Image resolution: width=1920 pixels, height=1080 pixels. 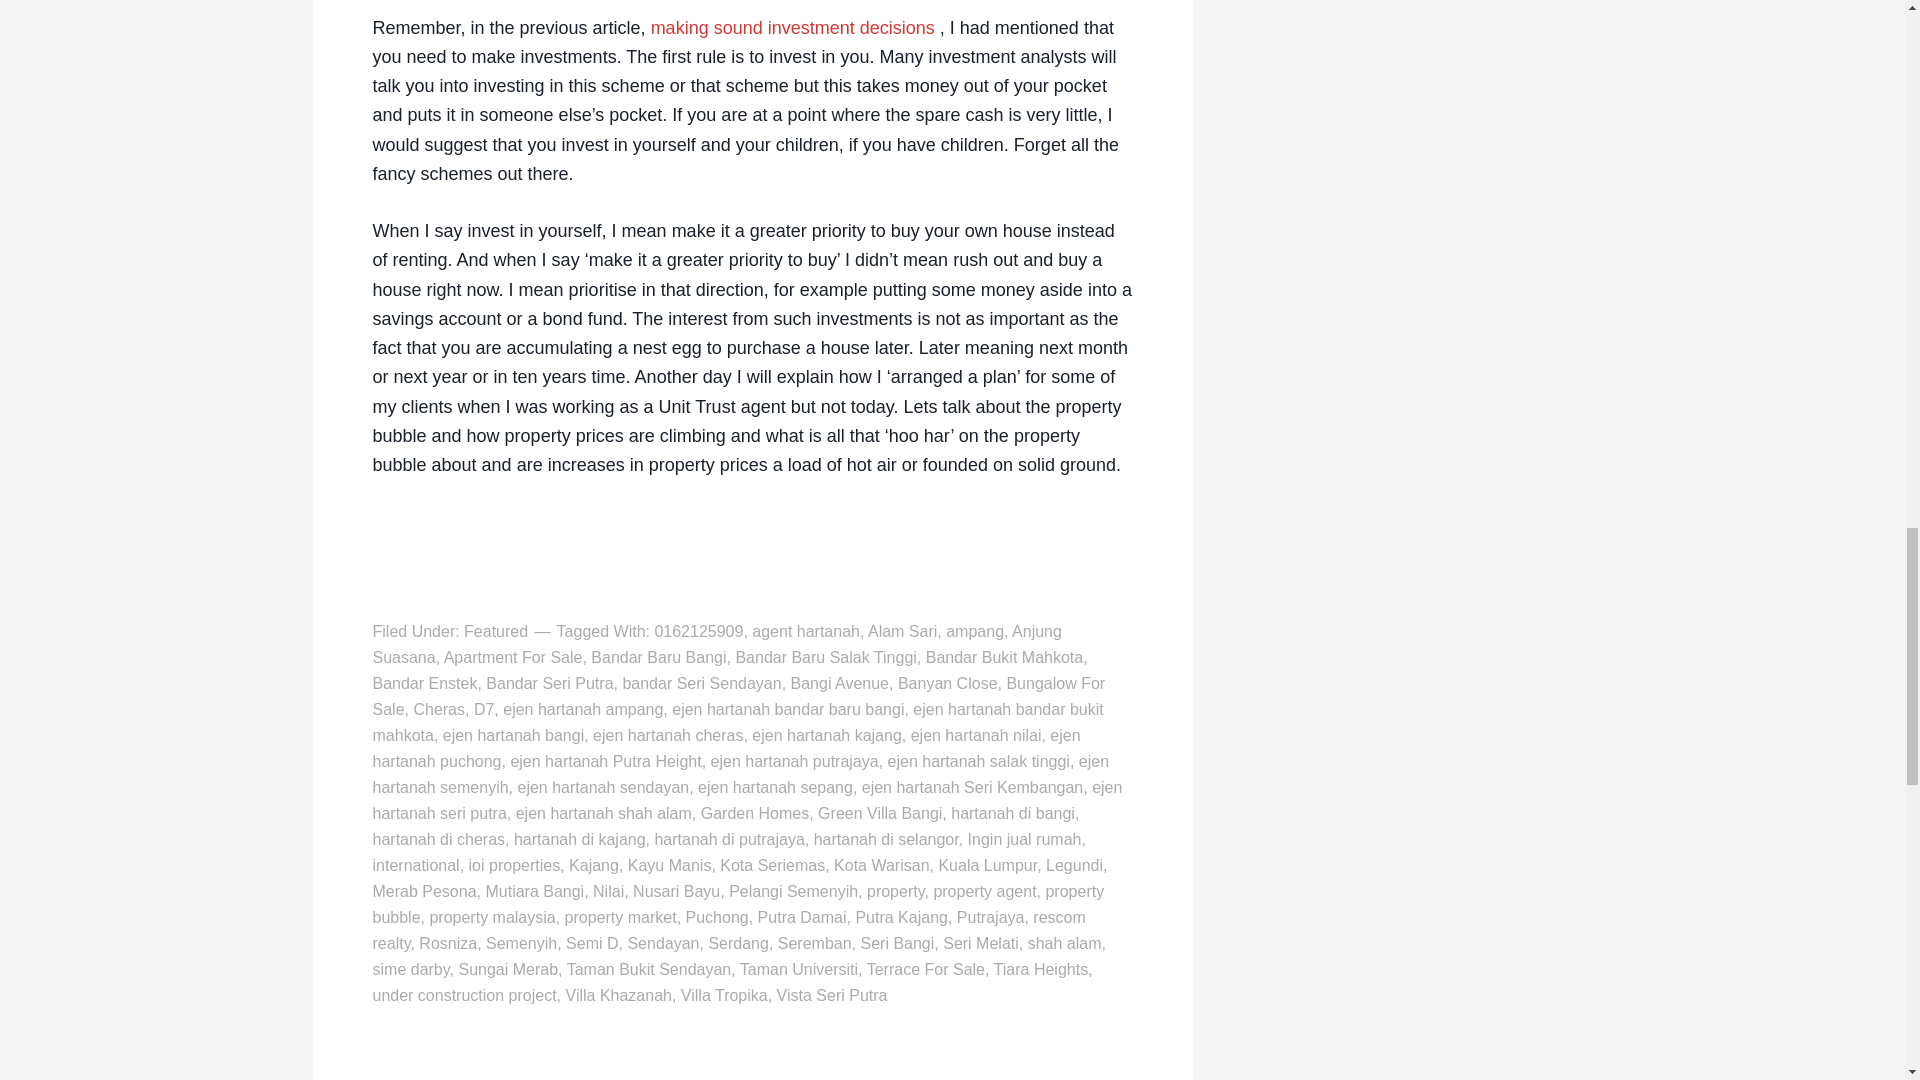 I want to click on making sound investment decisions, so click(x=792, y=28).